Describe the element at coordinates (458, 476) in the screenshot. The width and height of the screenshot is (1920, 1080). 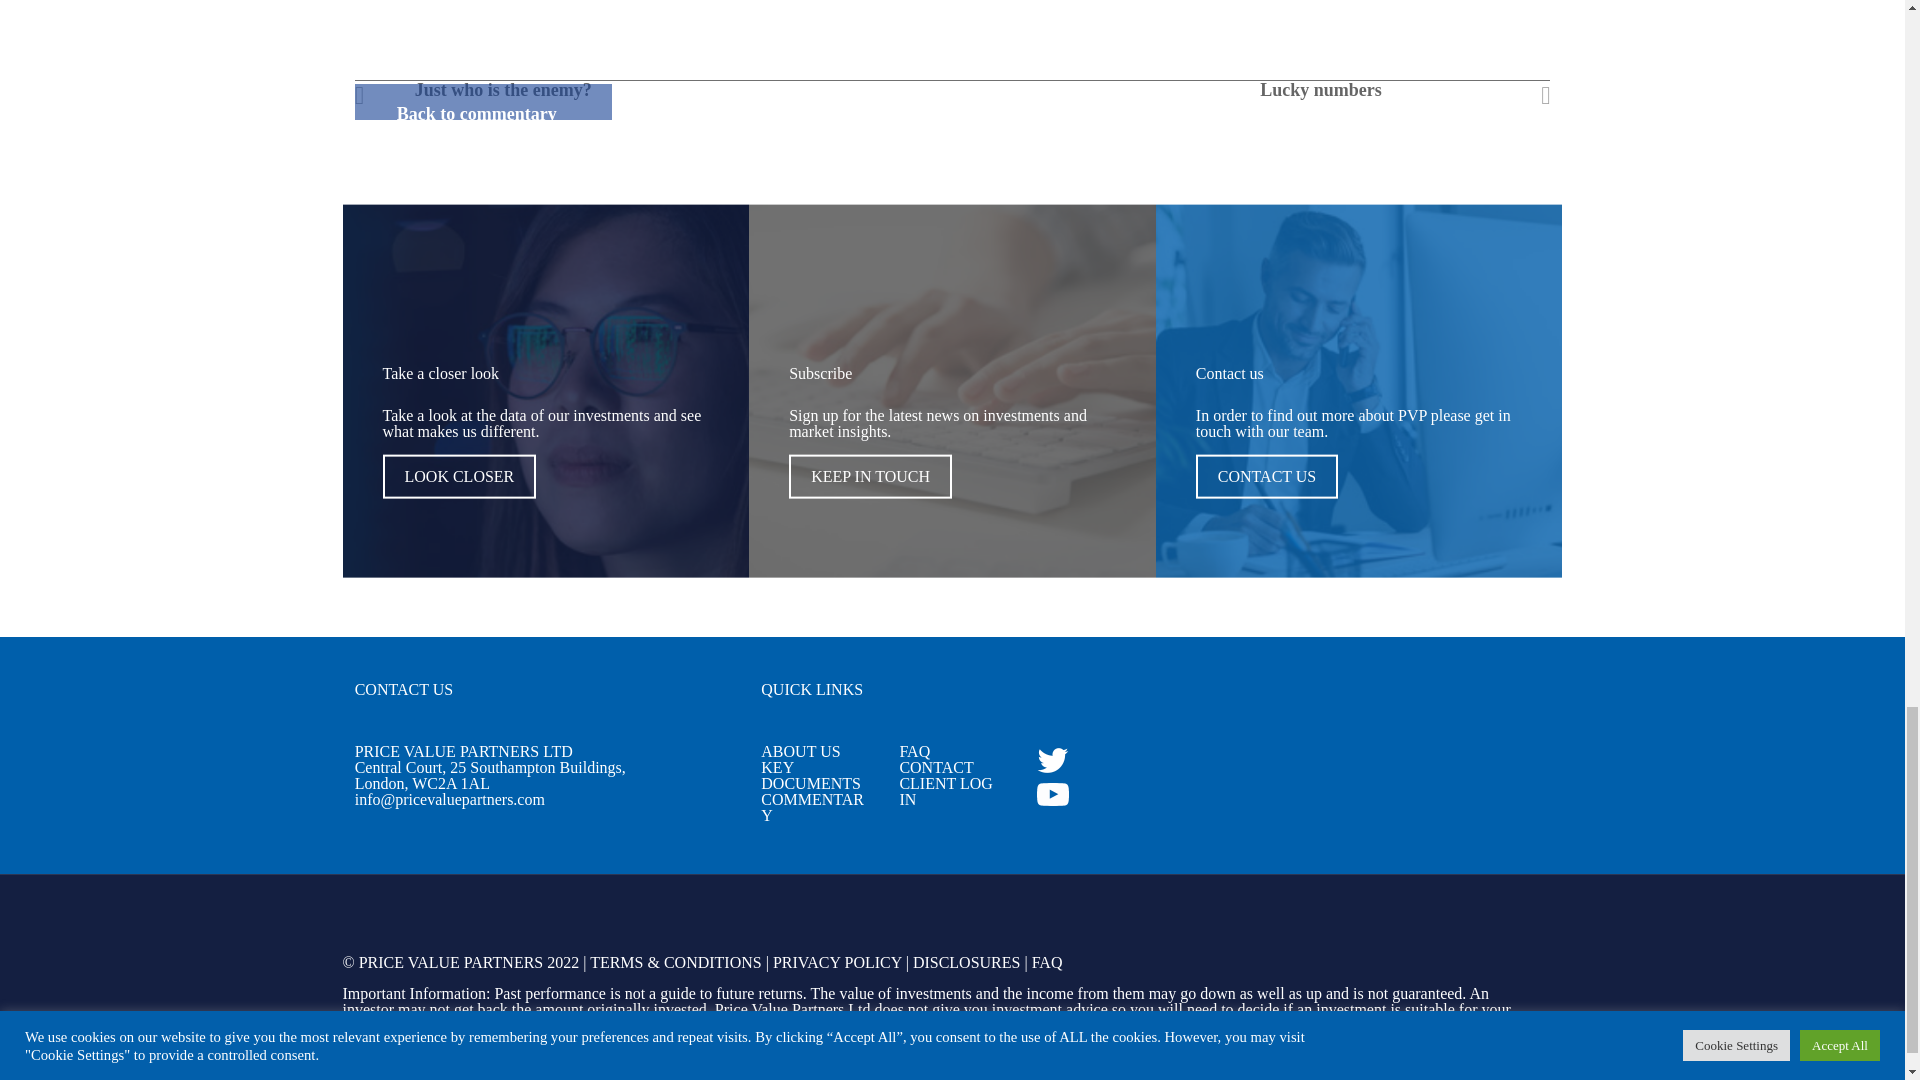
I see `LOOK CLOSER` at that location.